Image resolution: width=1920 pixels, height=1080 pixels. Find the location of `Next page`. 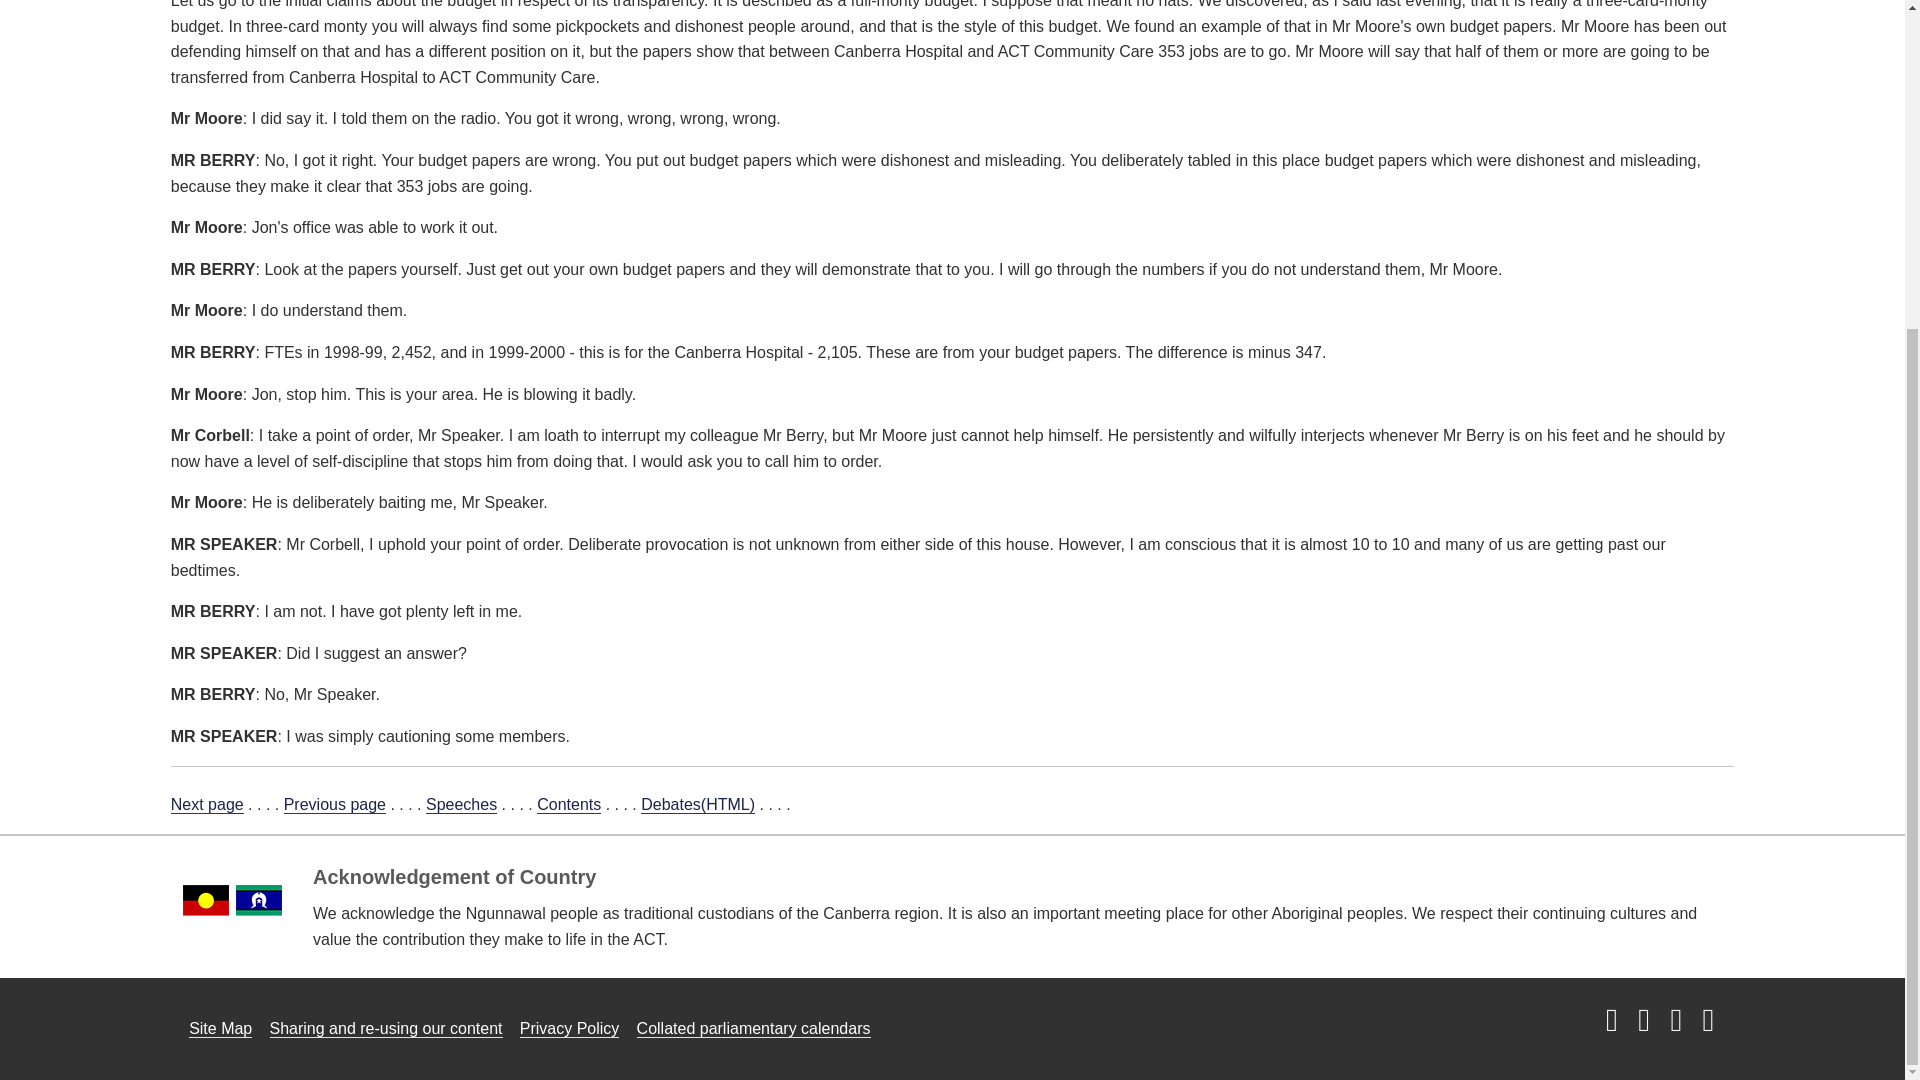

Next page is located at coordinates (206, 804).